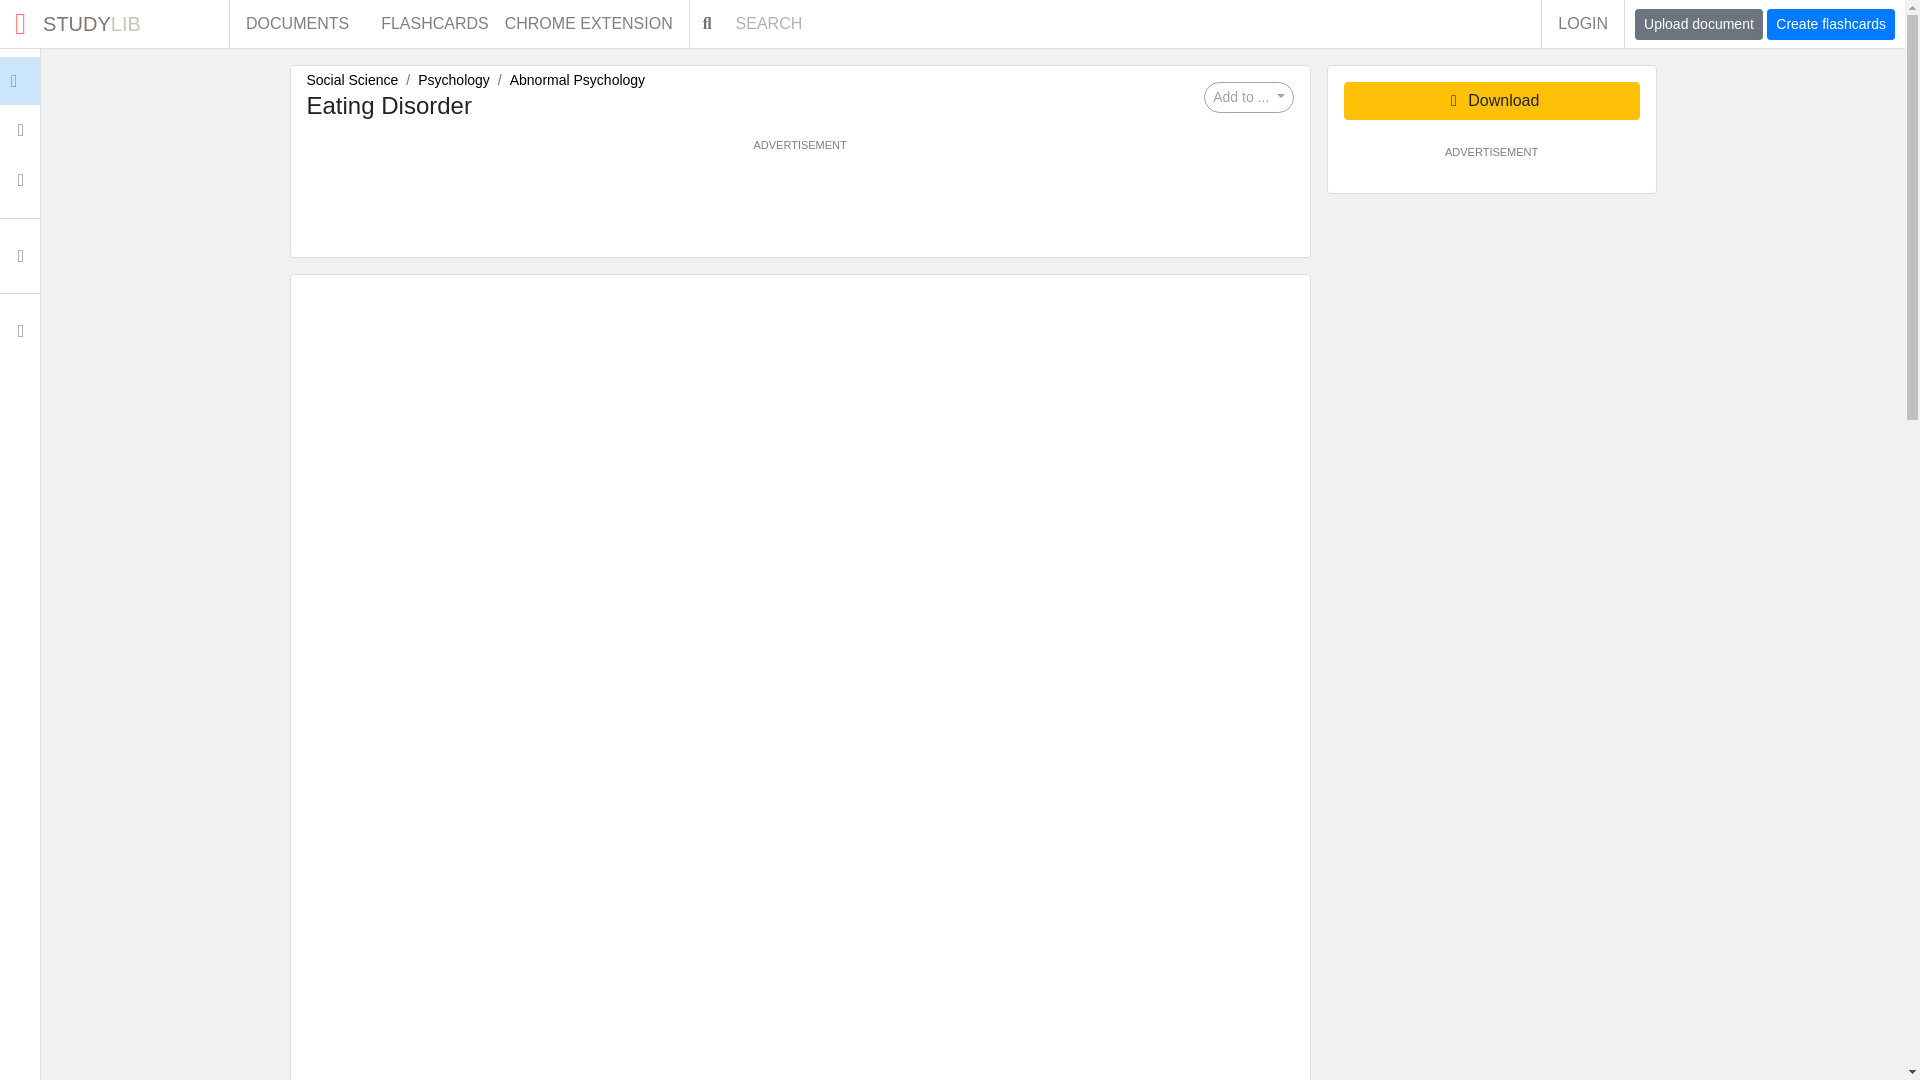  What do you see at coordinates (1582, 24) in the screenshot?
I see `LOGIN` at bounding box center [1582, 24].